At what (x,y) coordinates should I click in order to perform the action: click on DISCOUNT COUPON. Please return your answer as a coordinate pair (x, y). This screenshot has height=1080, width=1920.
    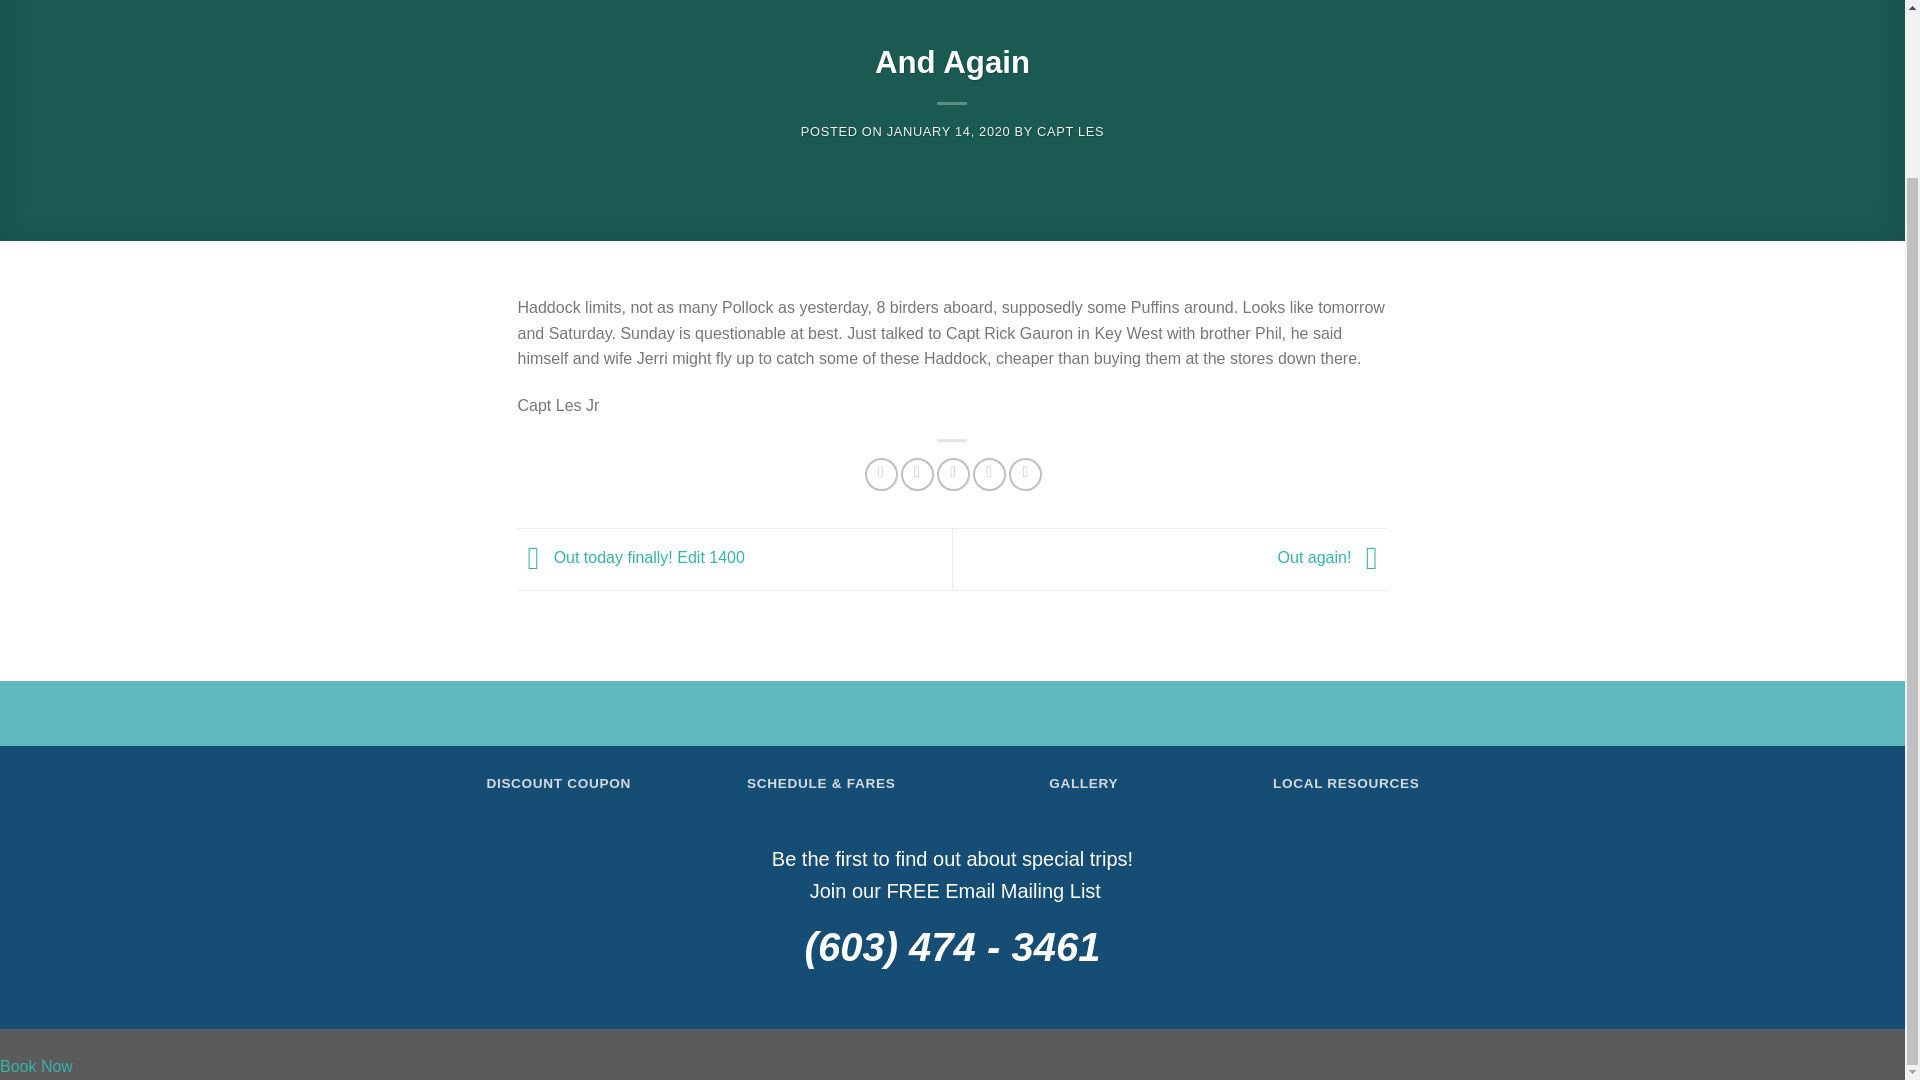
    Looking at the image, I should click on (558, 783).